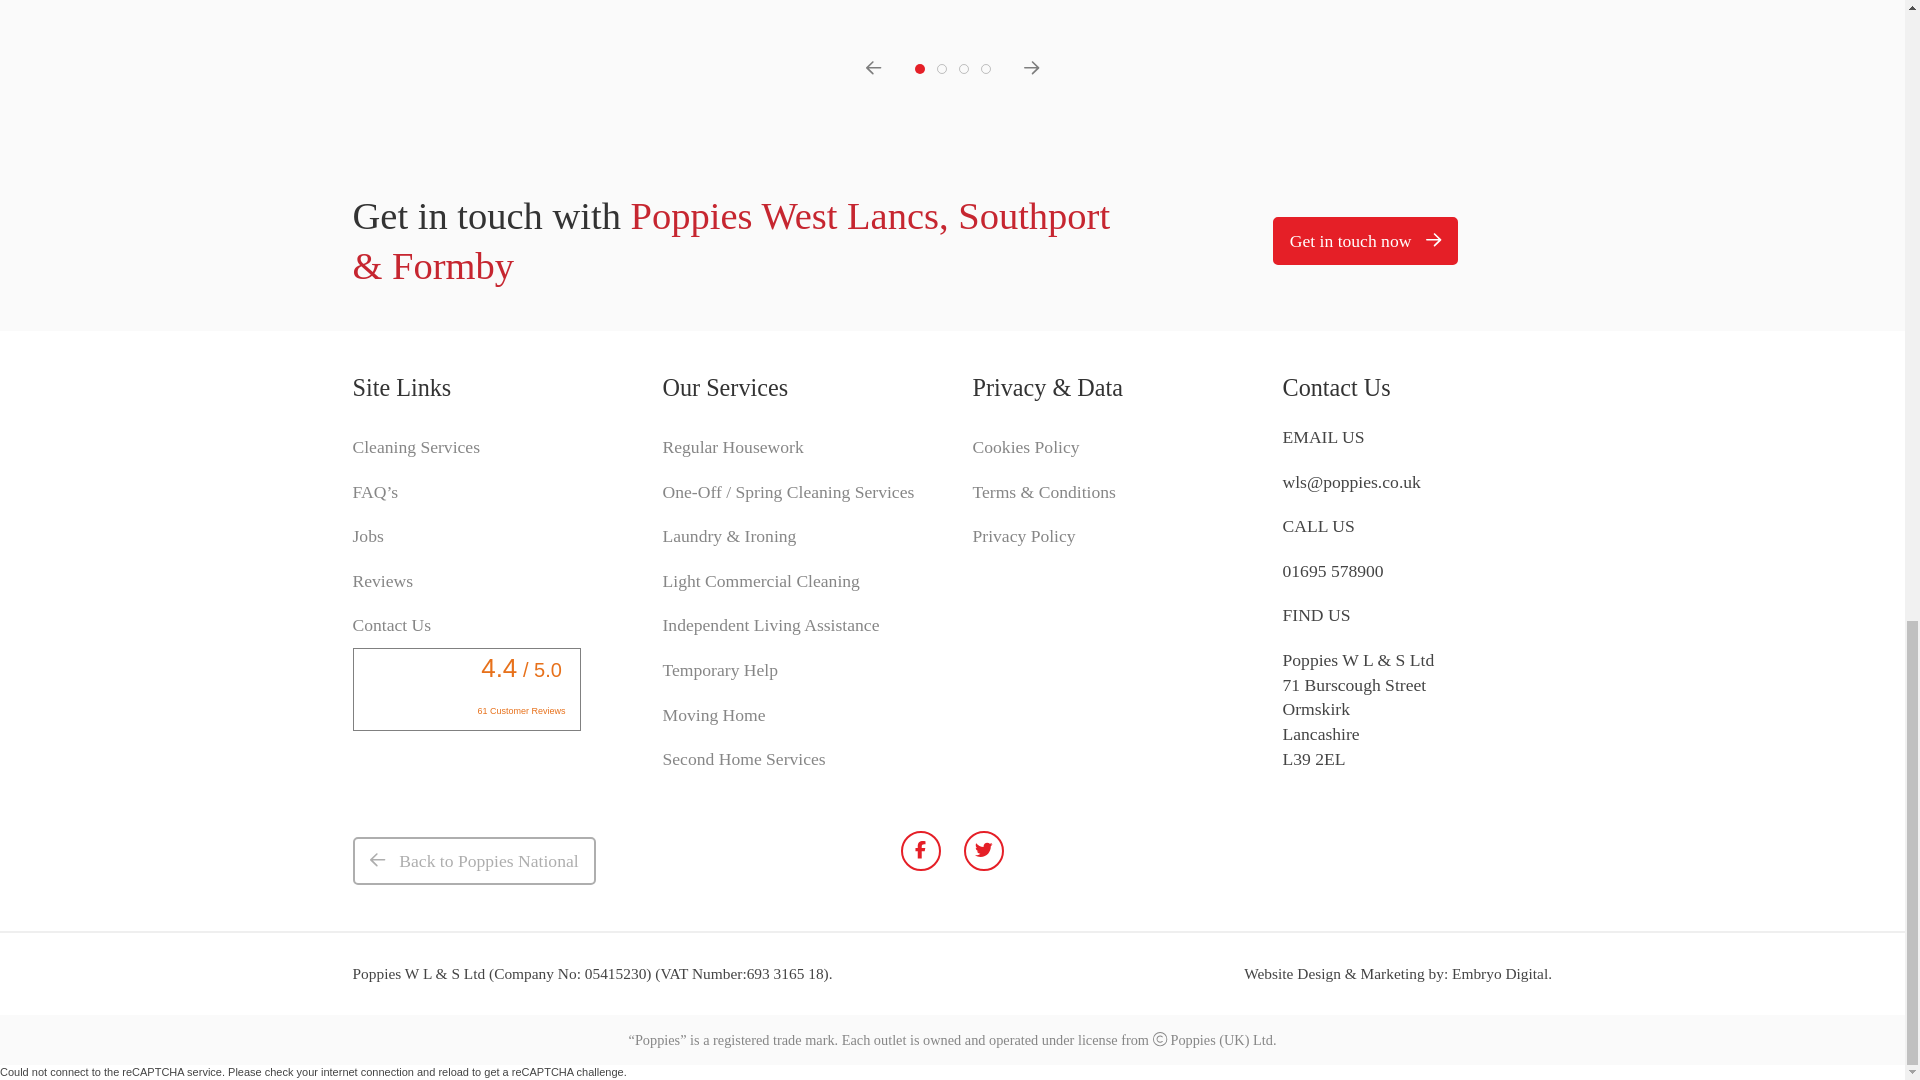  What do you see at coordinates (732, 447) in the screenshot?
I see `Regular Housework` at bounding box center [732, 447].